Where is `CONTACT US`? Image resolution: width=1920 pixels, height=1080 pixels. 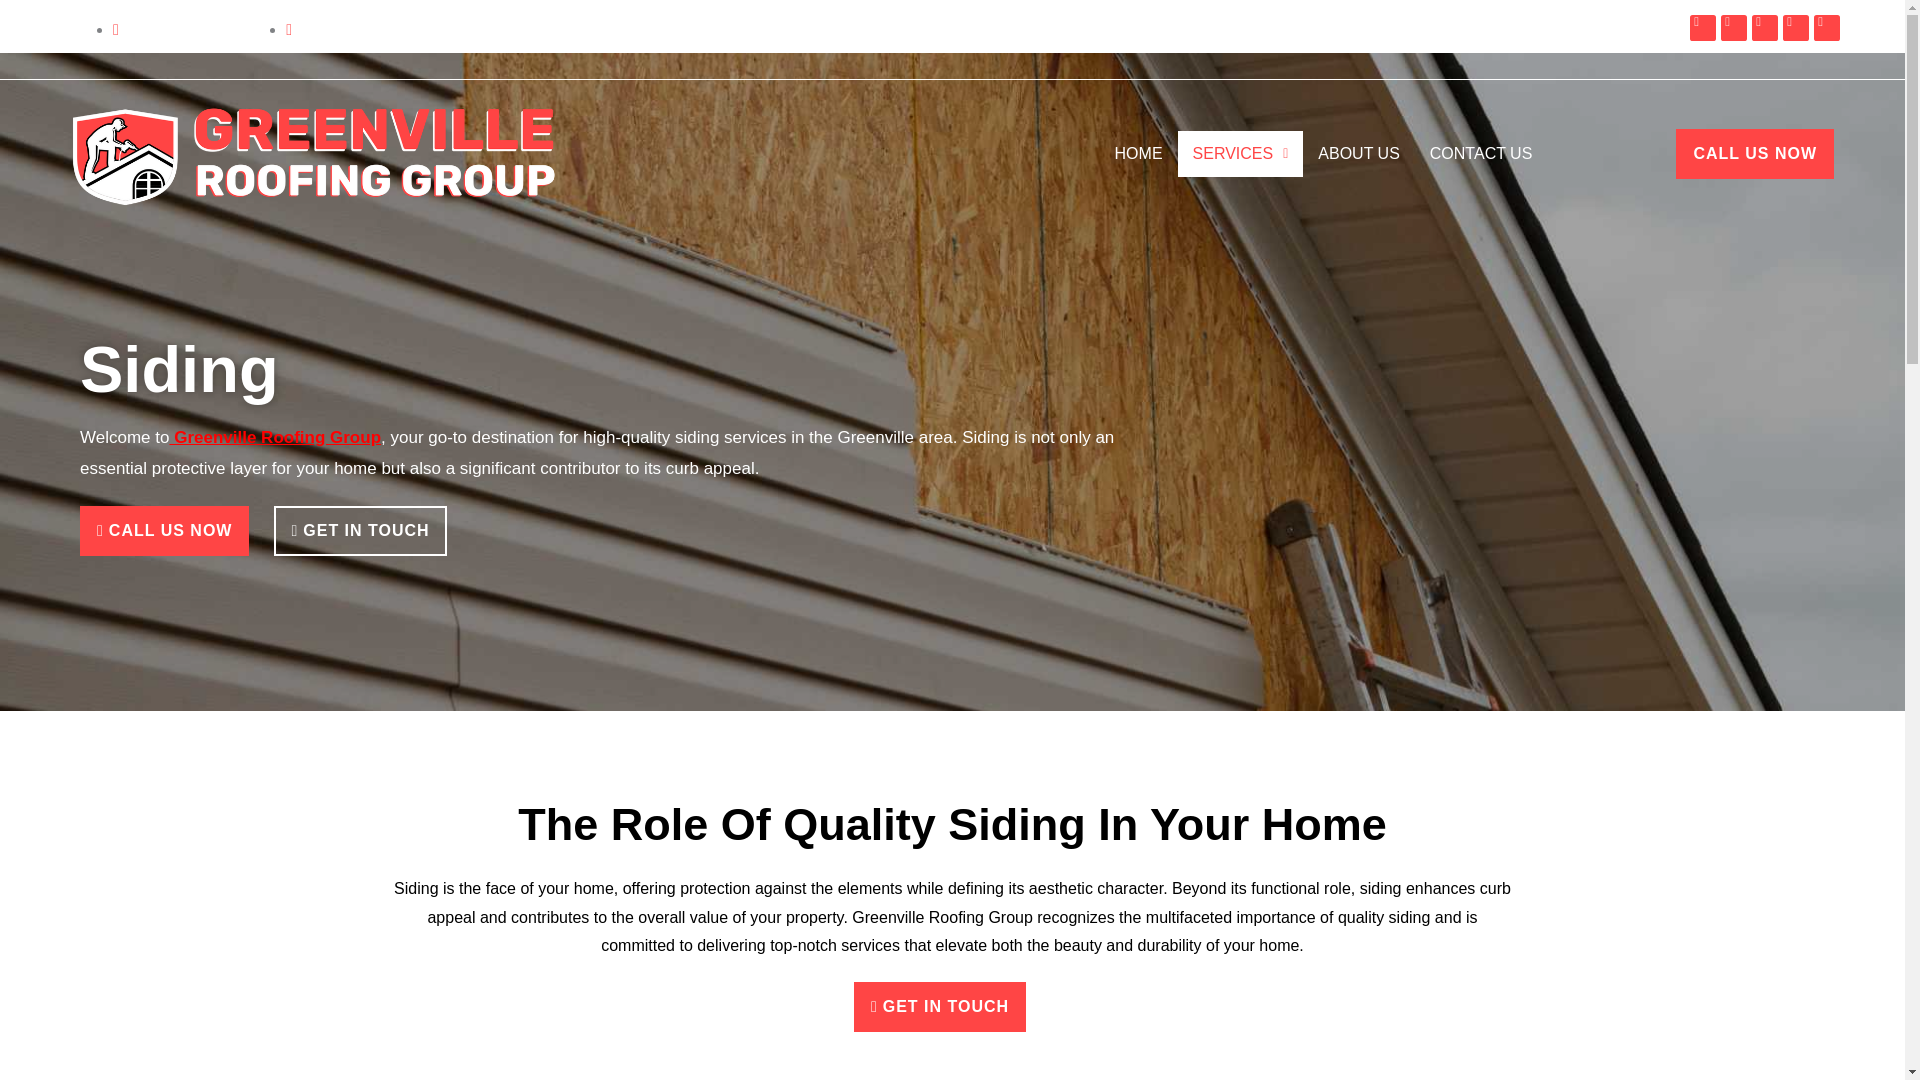 CONTACT US is located at coordinates (1481, 154).